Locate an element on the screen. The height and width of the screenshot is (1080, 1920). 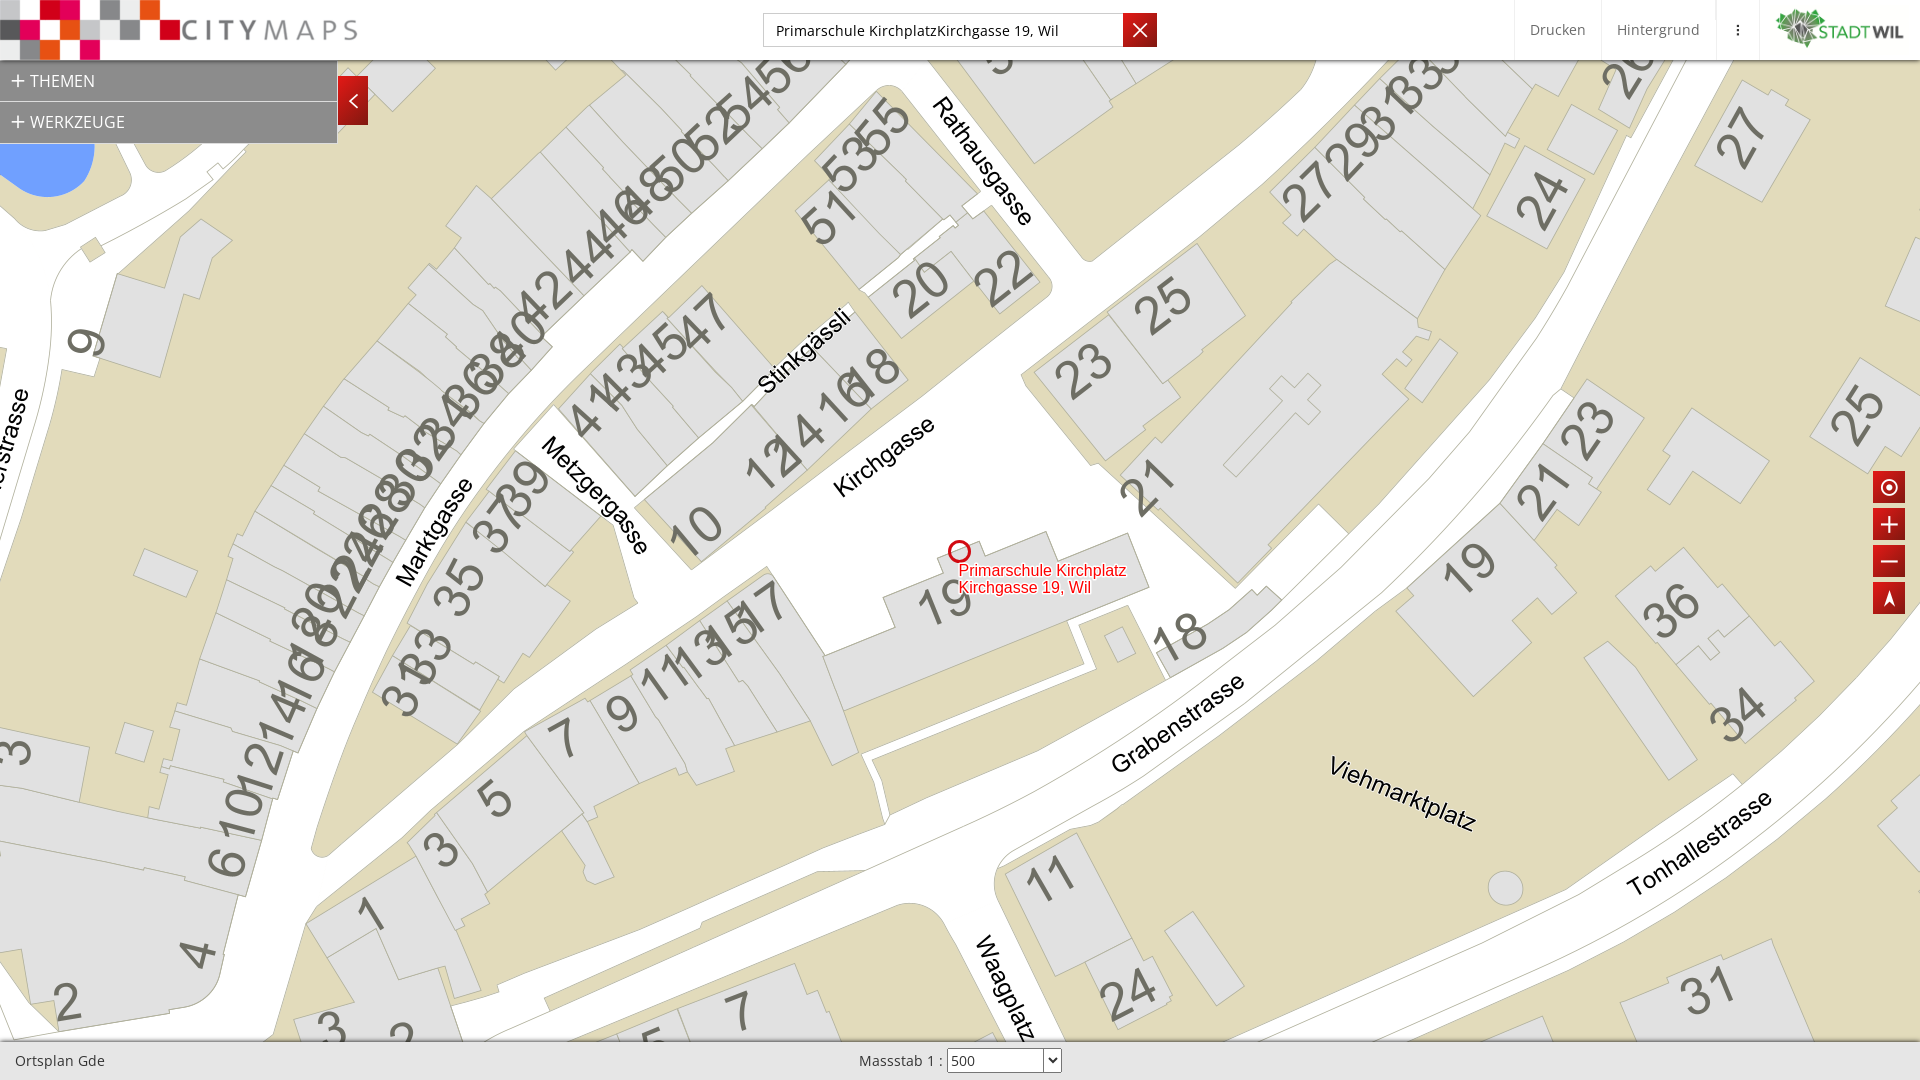
WERKZEUGE is located at coordinates (168, 122).